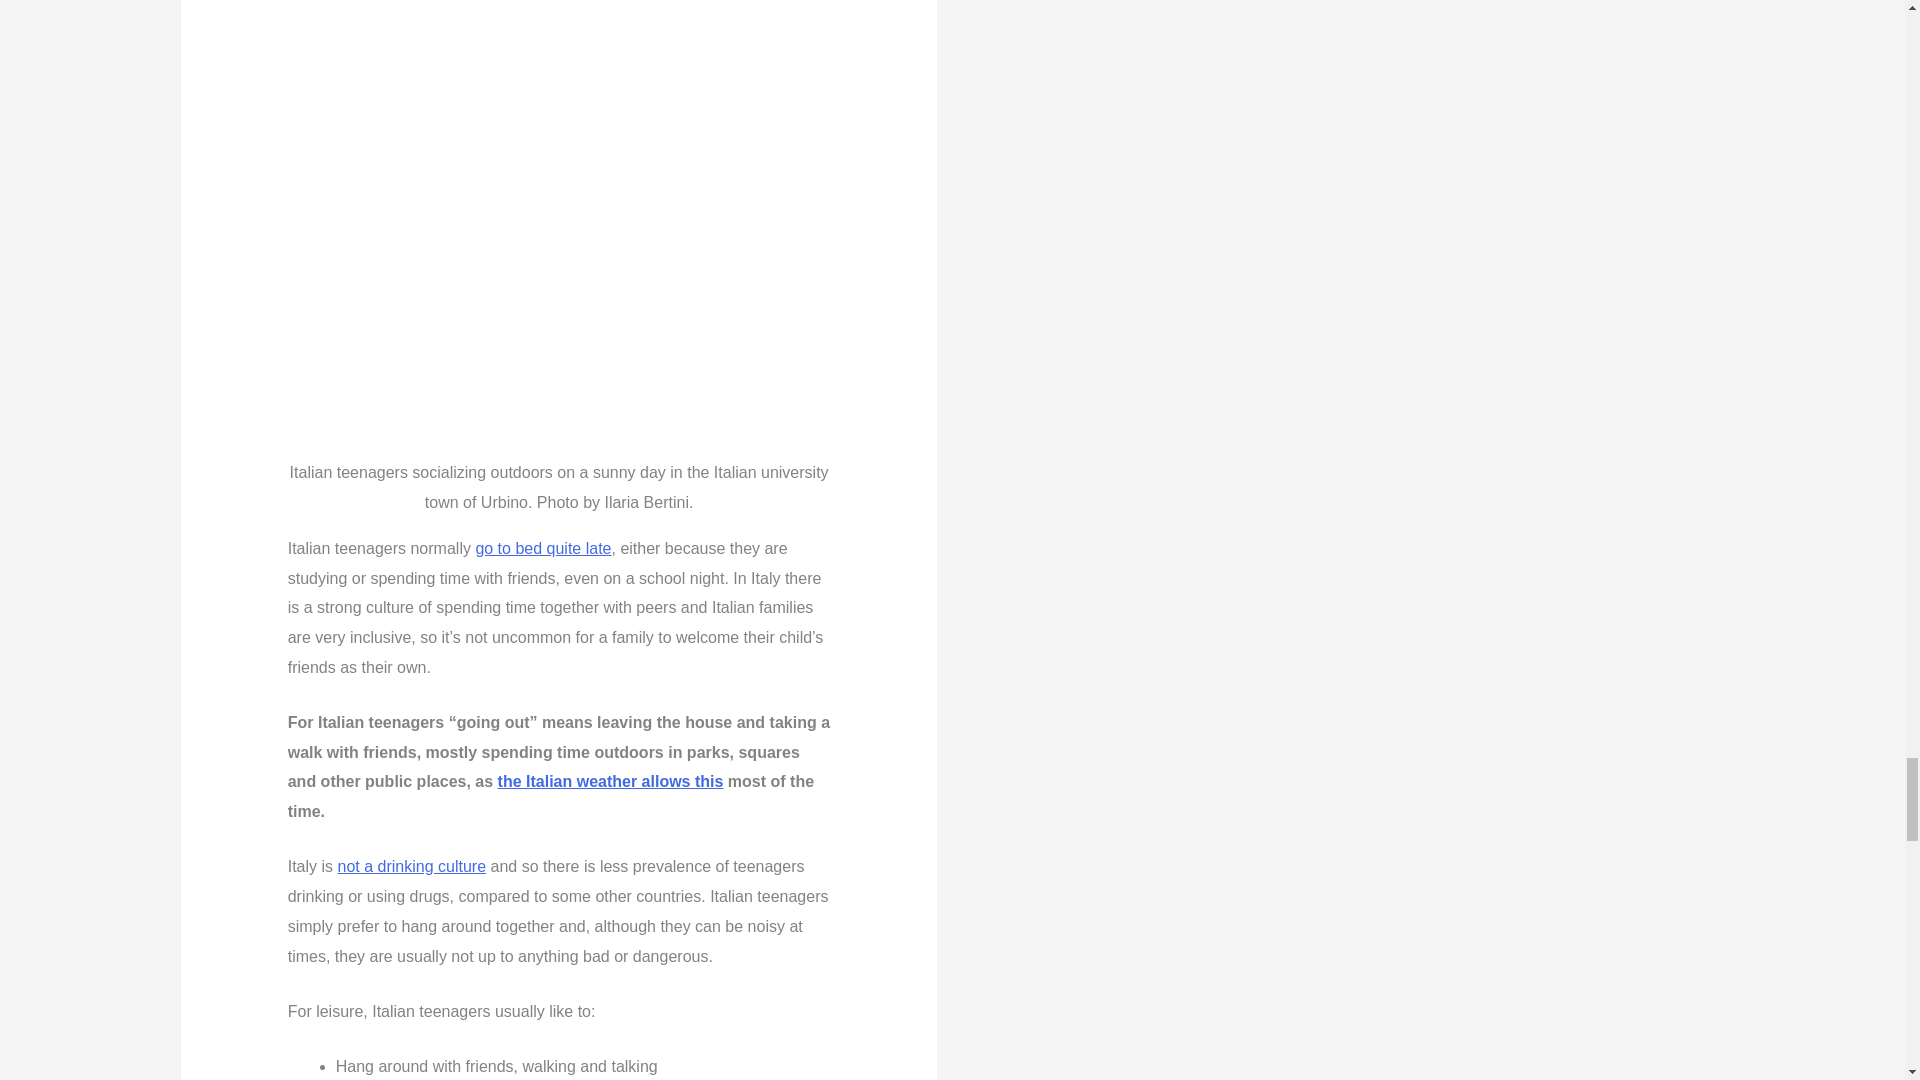 This screenshot has width=1920, height=1080. I want to click on the Italian weather allows this, so click(610, 781).